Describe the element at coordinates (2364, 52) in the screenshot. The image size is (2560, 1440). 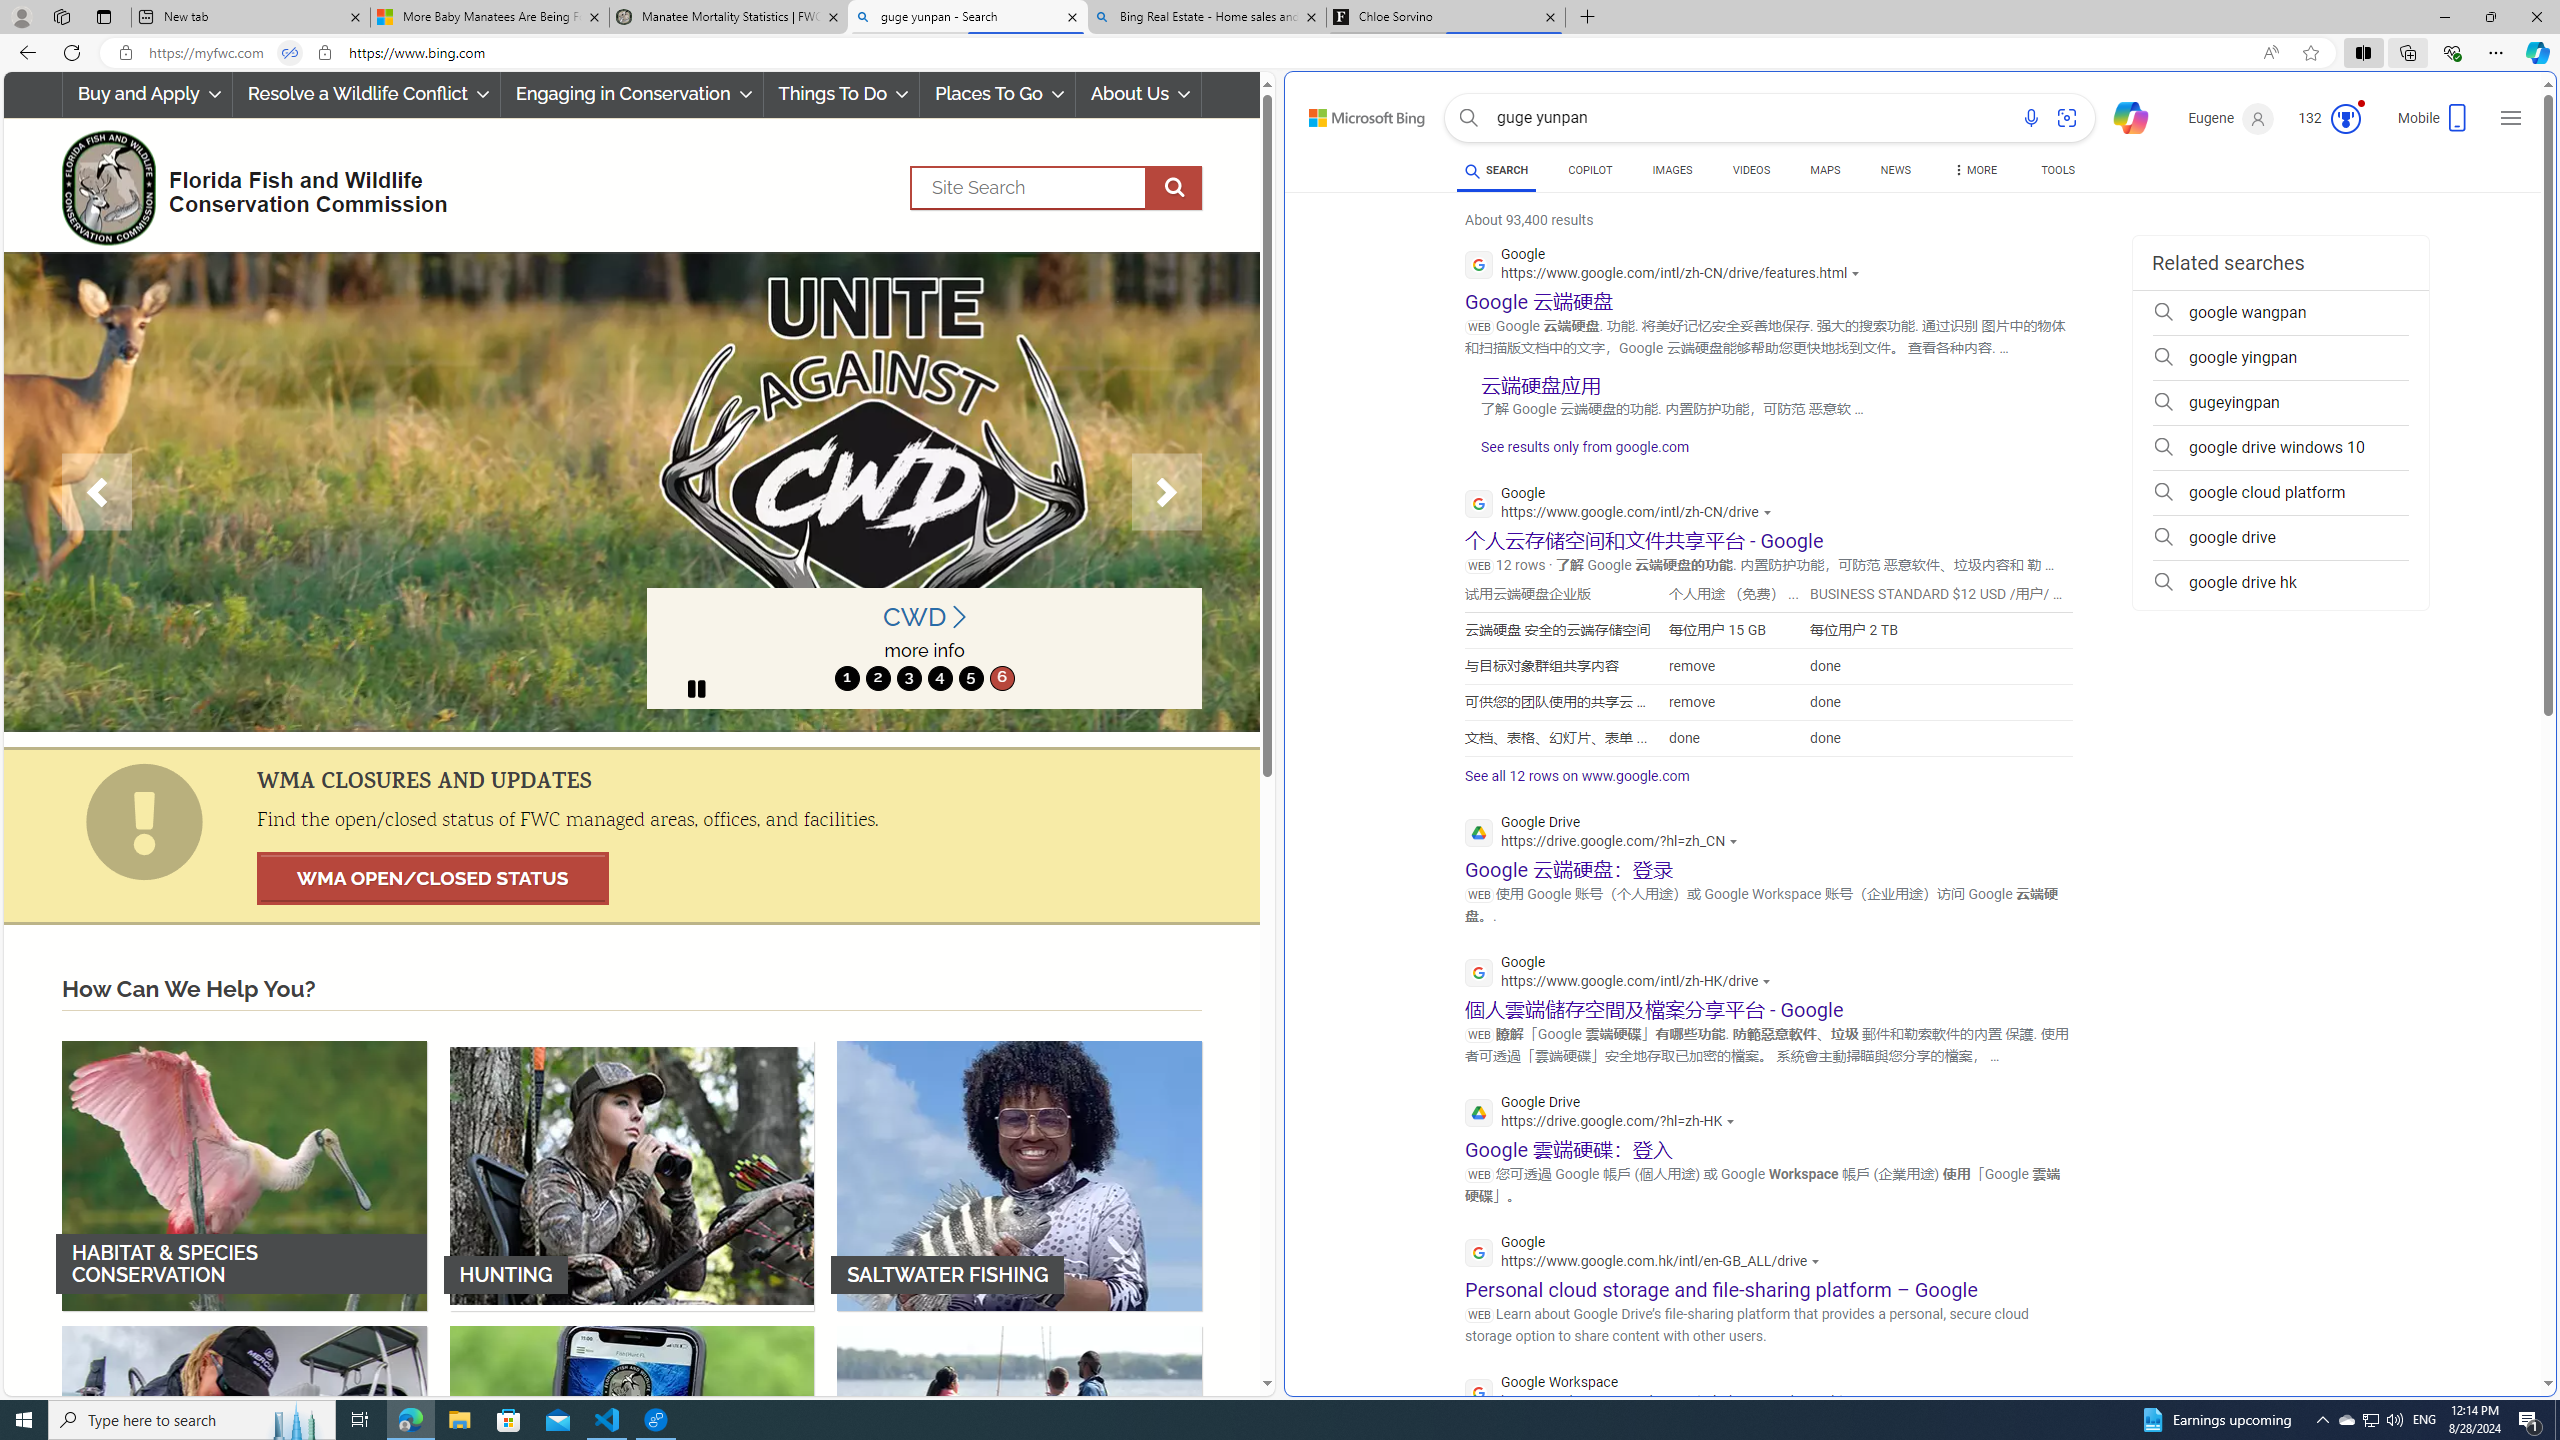
I see `Split screen` at that location.